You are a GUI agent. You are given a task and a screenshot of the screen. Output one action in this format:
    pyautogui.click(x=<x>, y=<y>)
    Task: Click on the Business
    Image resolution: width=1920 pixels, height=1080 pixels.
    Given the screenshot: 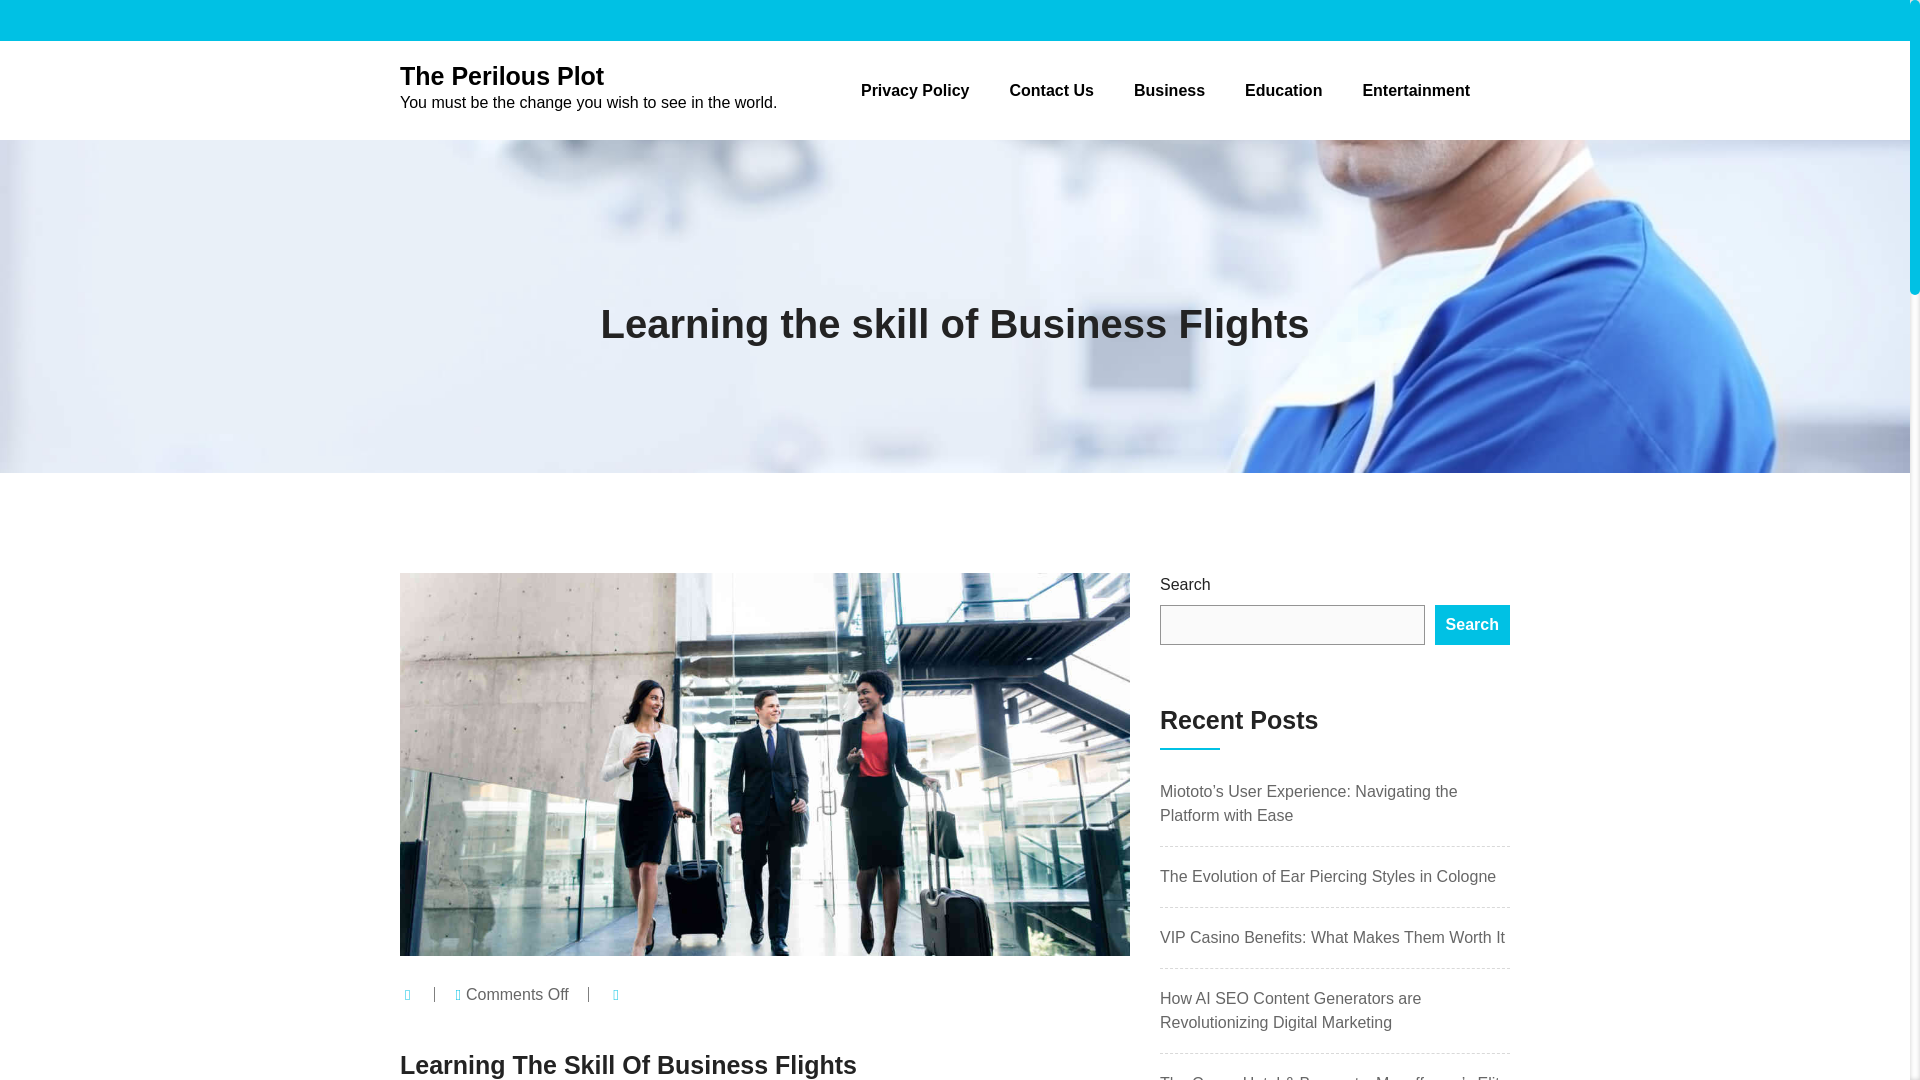 What is the action you would take?
    pyautogui.click(x=1170, y=90)
    